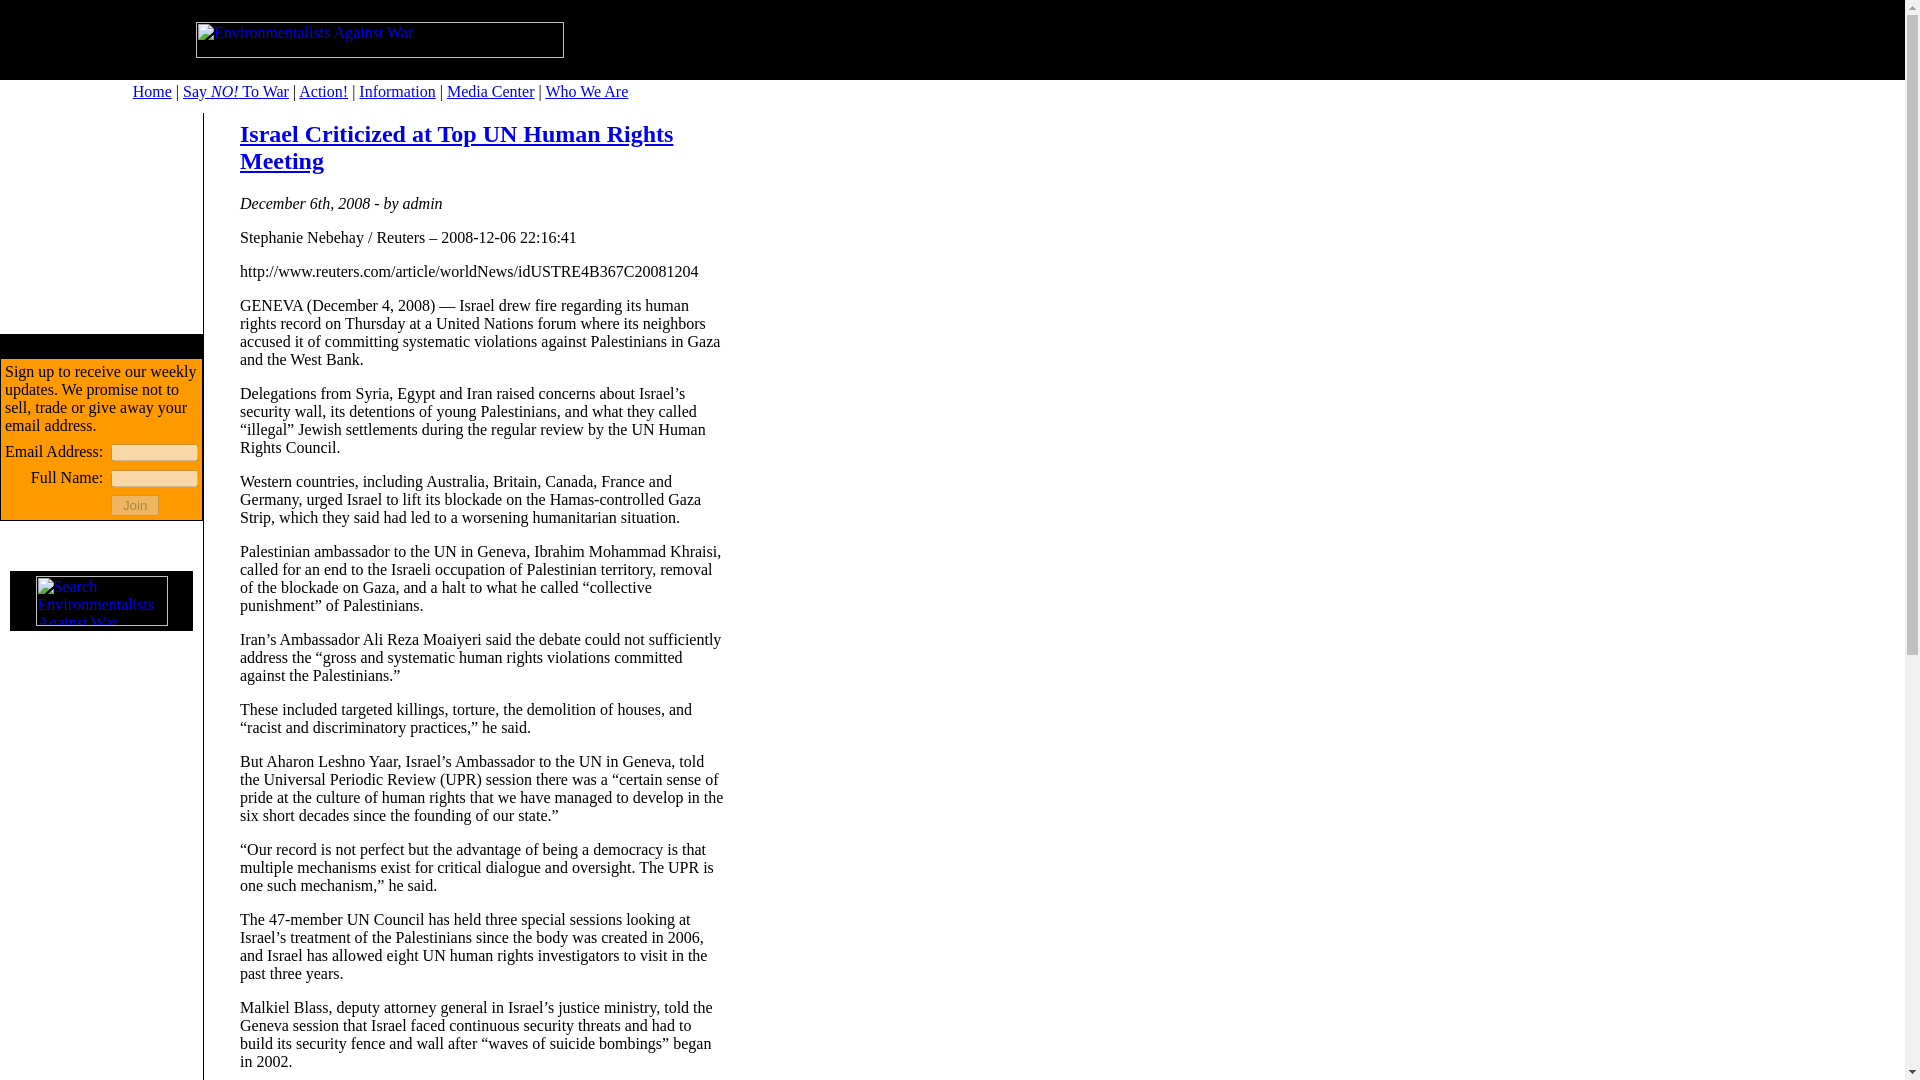 Image resolution: width=1920 pixels, height=1080 pixels. What do you see at coordinates (152, 92) in the screenshot?
I see `Home` at bounding box center [152, 92].